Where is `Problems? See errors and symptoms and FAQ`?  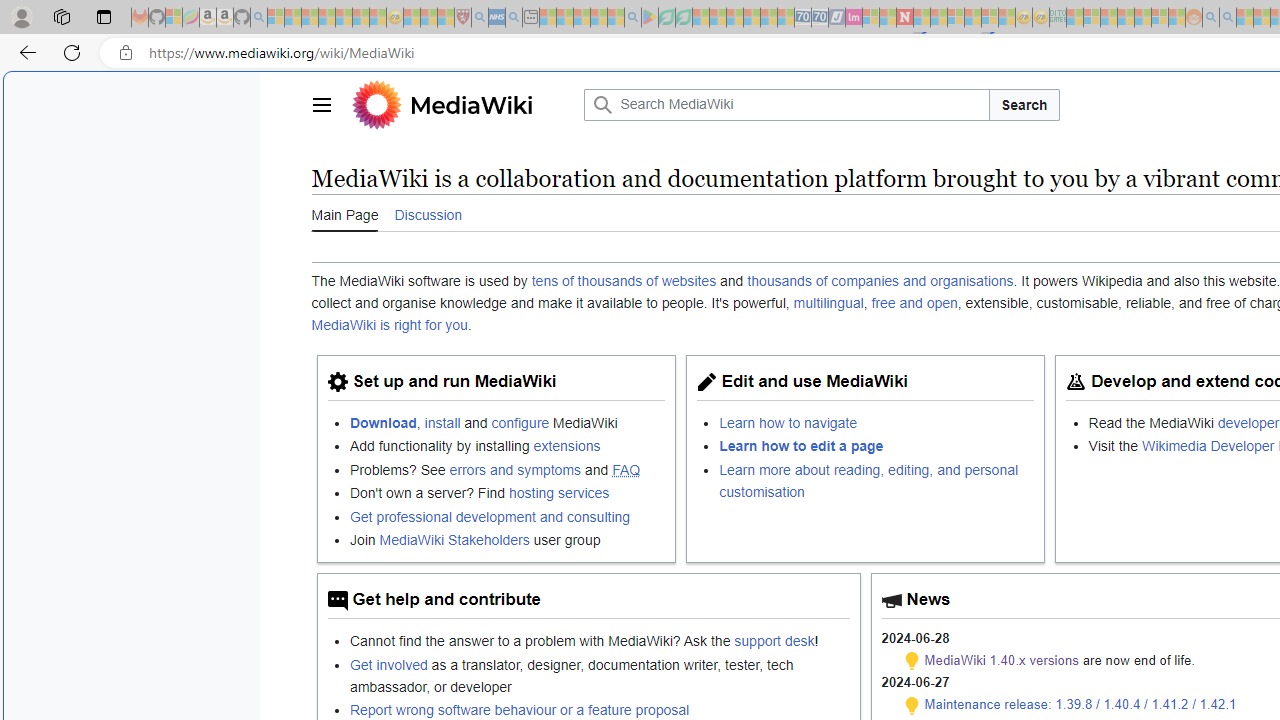
Problems? See errors and symptoms and FAQ is located at coordinates (507, 468).